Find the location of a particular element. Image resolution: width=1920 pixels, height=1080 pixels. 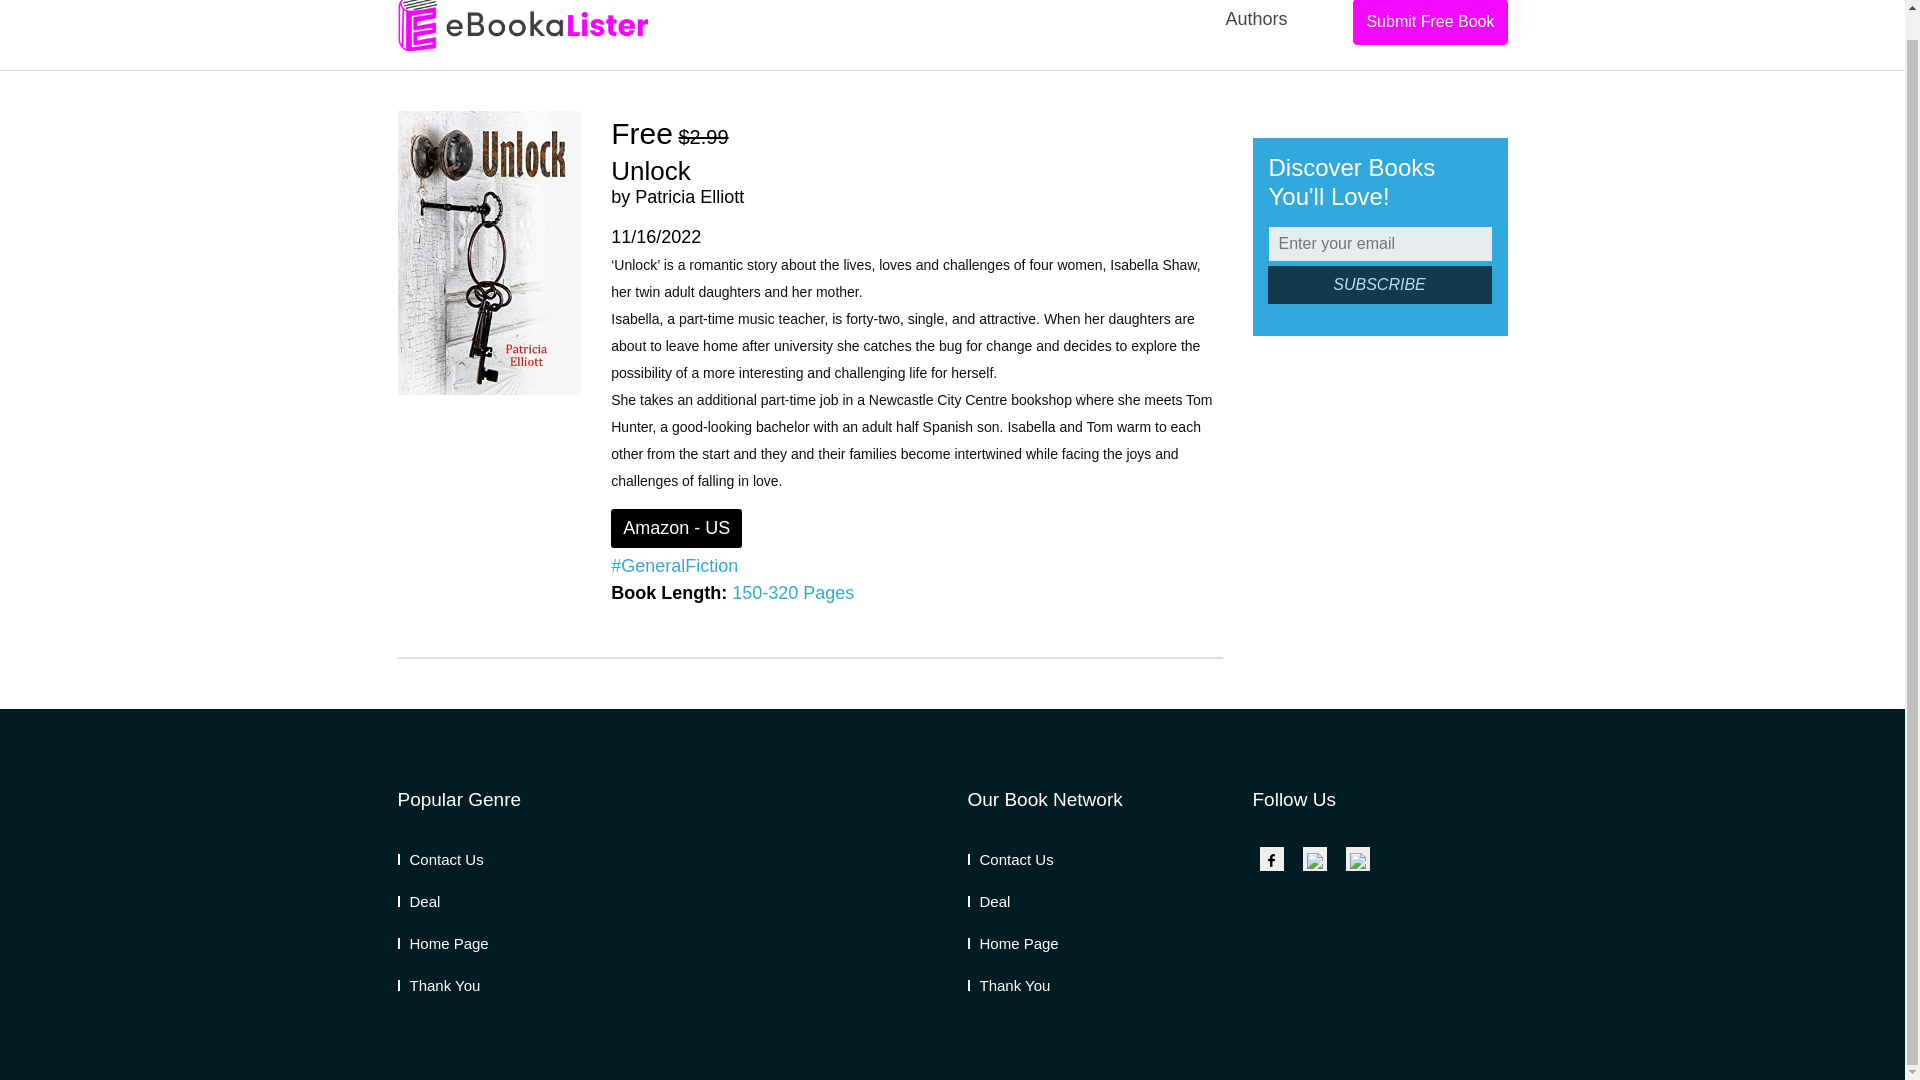

Amazon - US is located at coordinates (676, 528).